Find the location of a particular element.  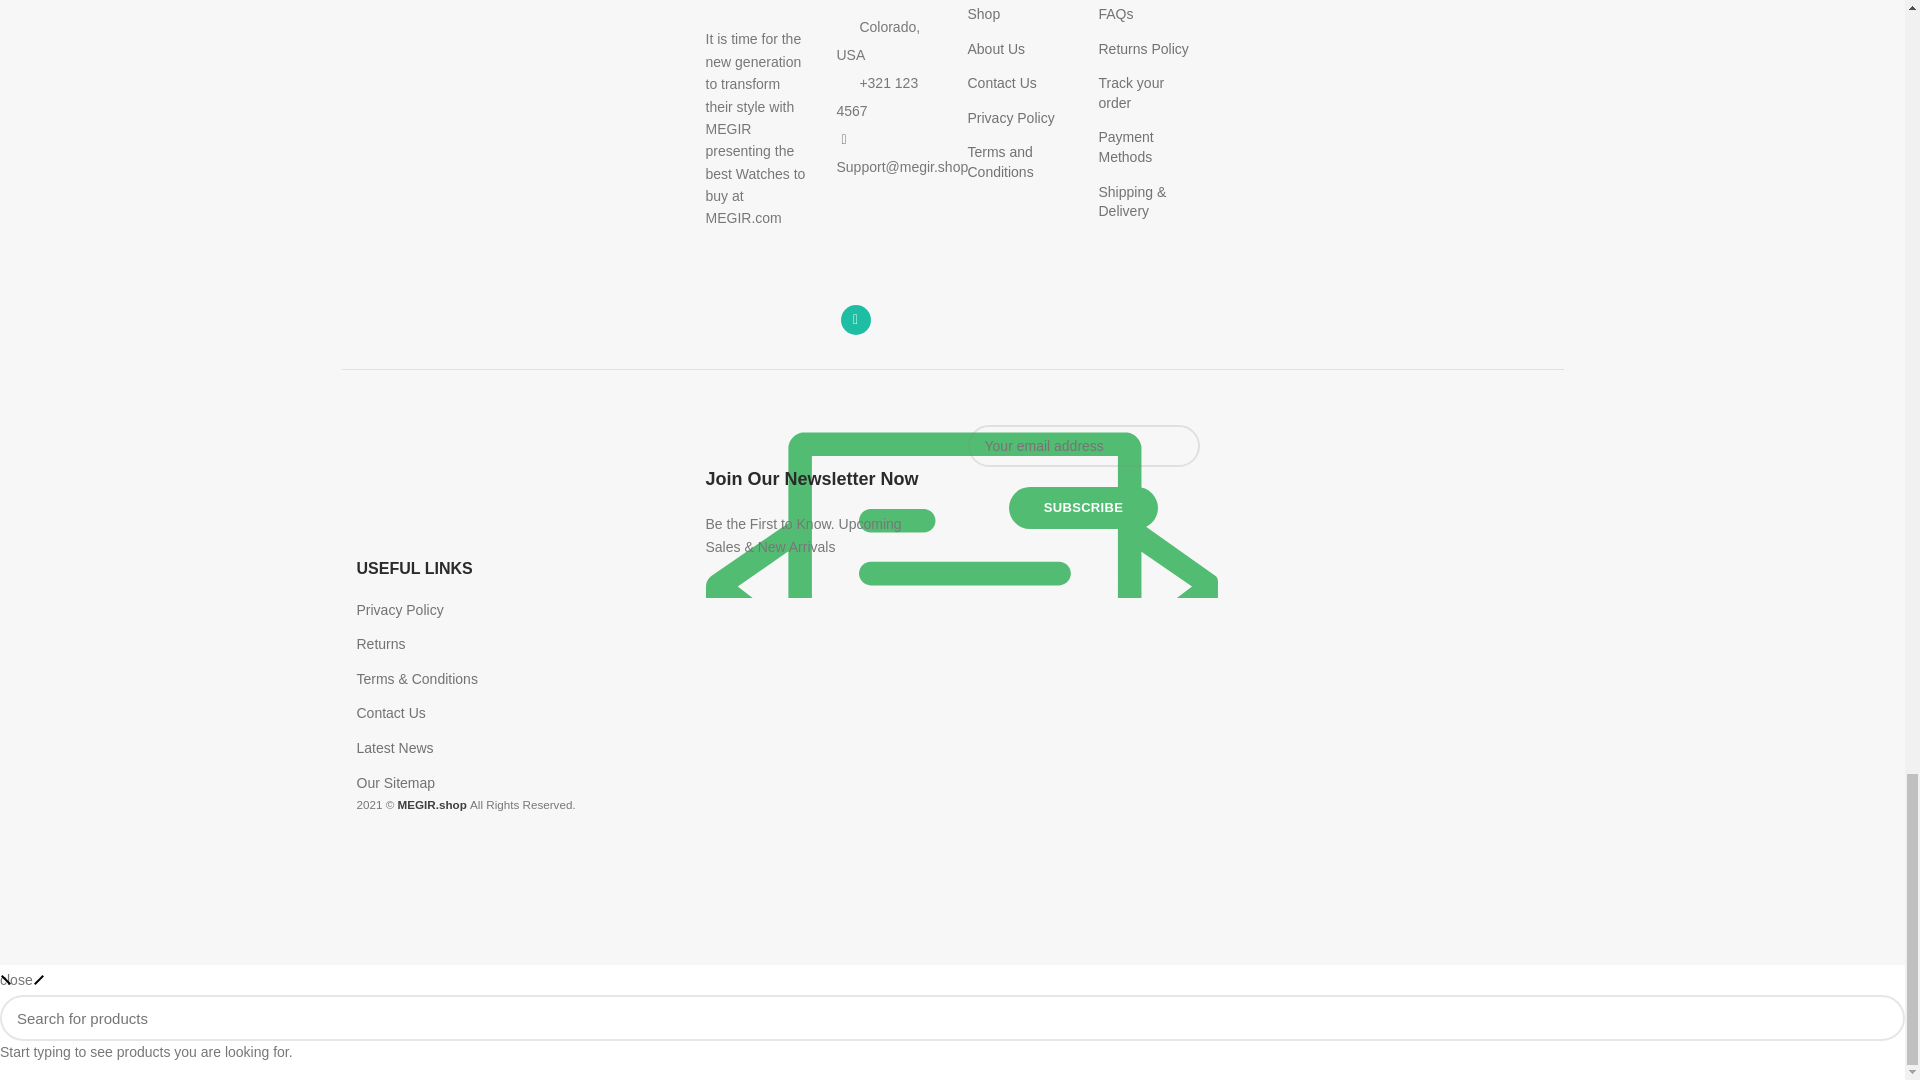

Twitter is located at coordinates (896, 232).